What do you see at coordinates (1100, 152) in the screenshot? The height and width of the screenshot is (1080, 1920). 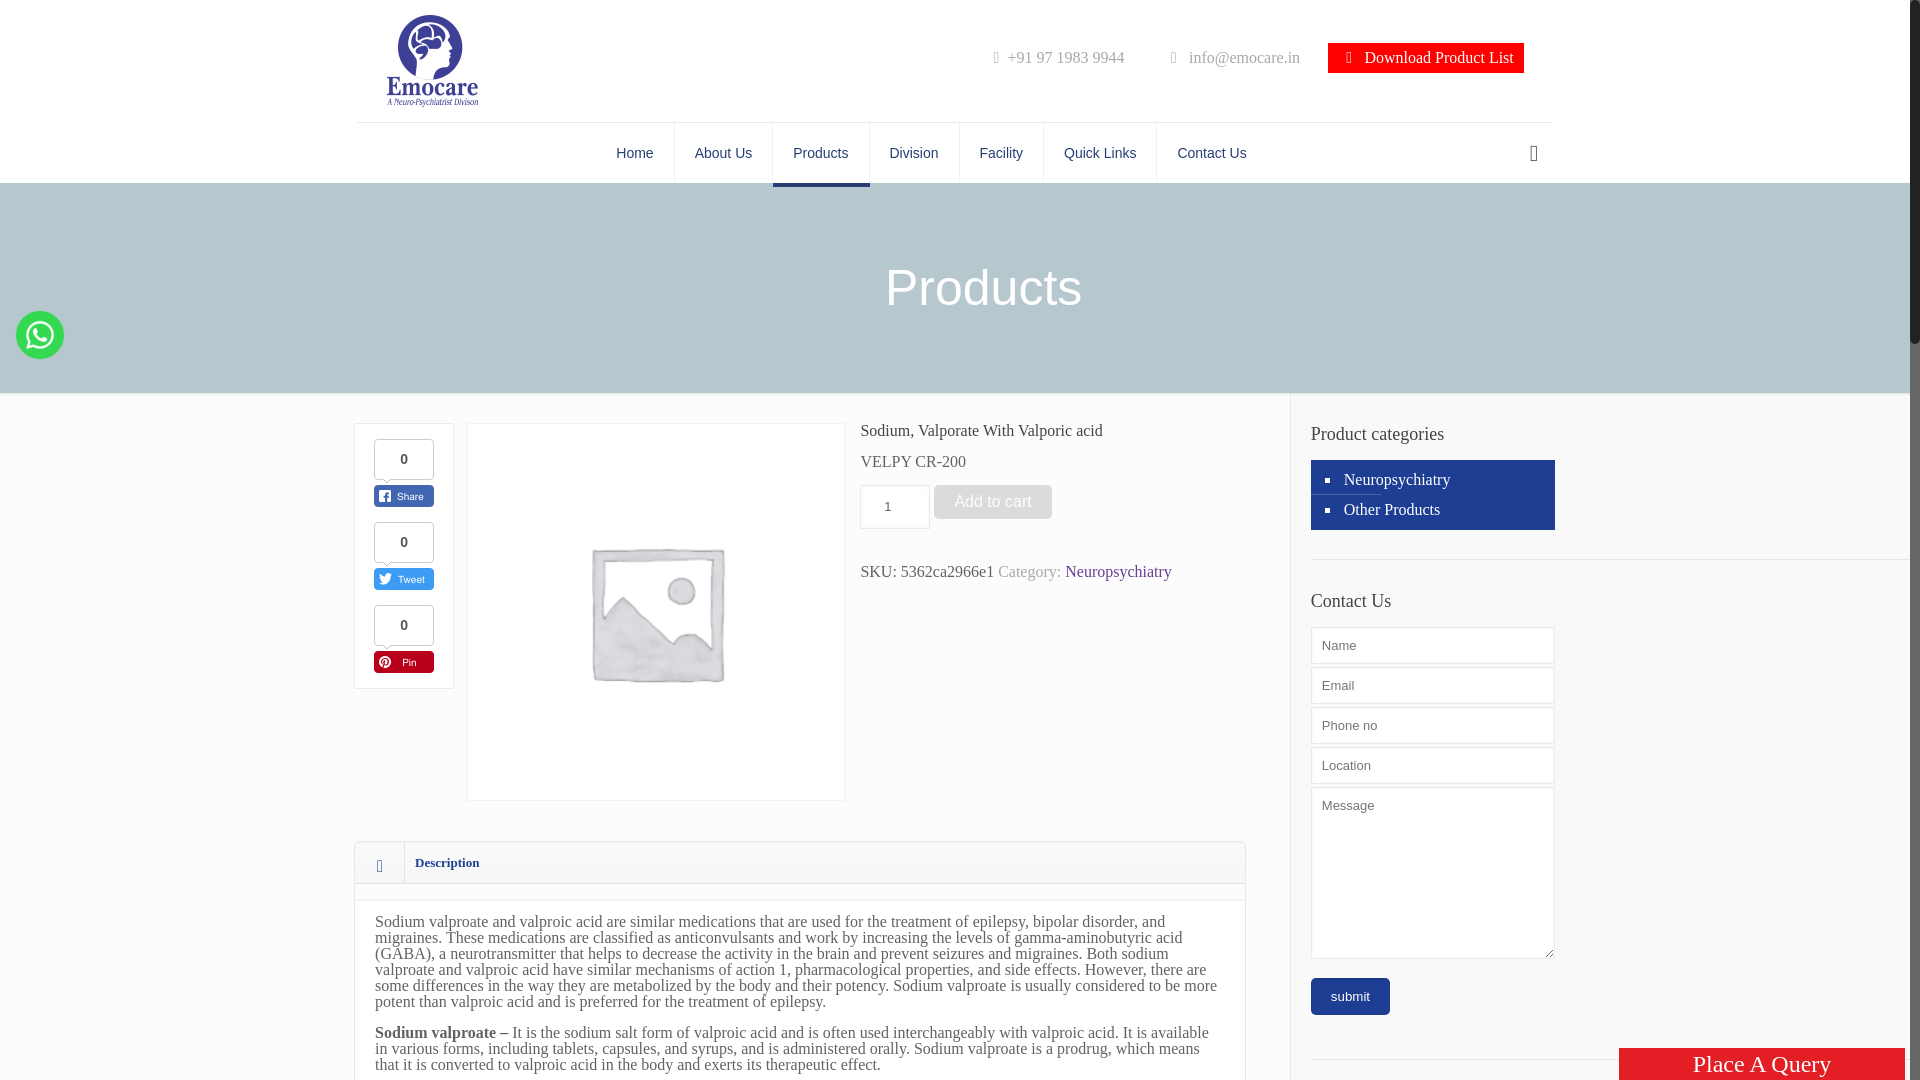 I see `Quick Links` at bounding box center [1100, 152].